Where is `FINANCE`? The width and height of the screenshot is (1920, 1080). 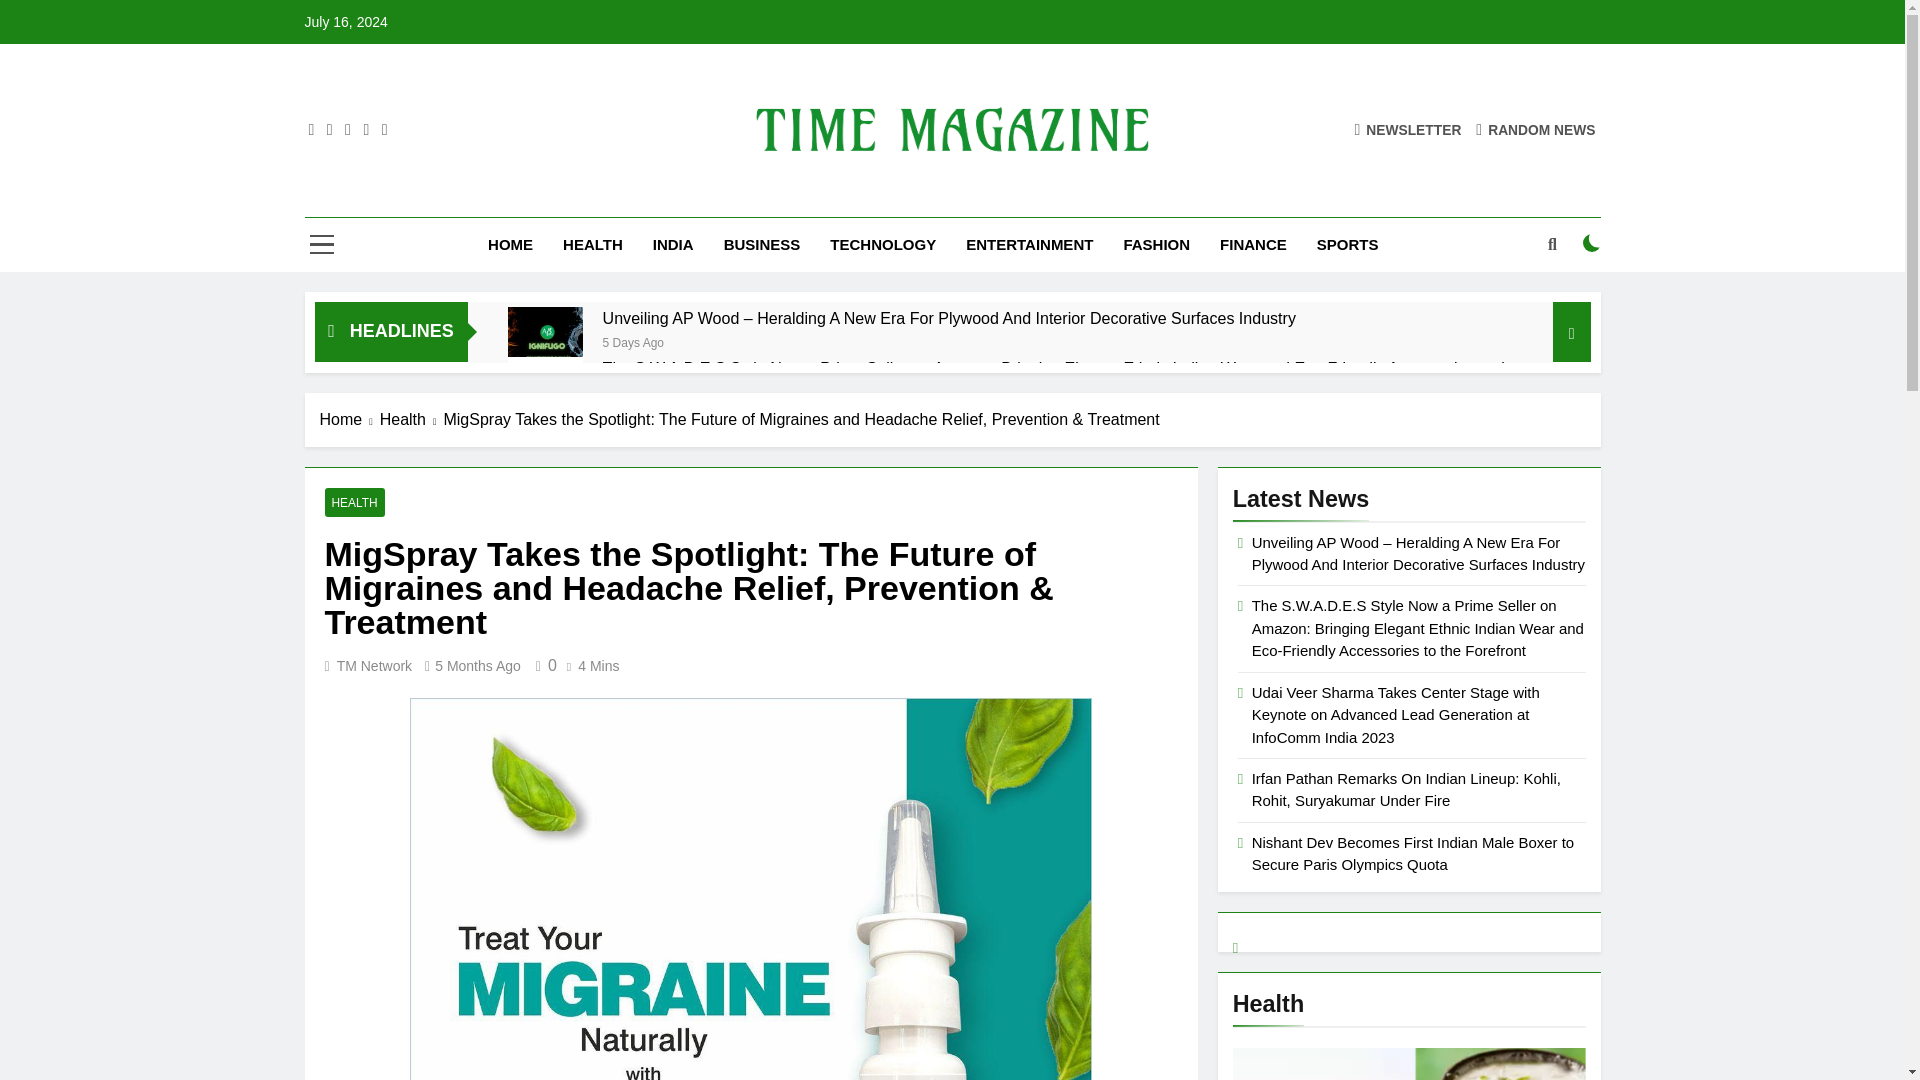
FINANCE is located at coordinates (1253, 245).